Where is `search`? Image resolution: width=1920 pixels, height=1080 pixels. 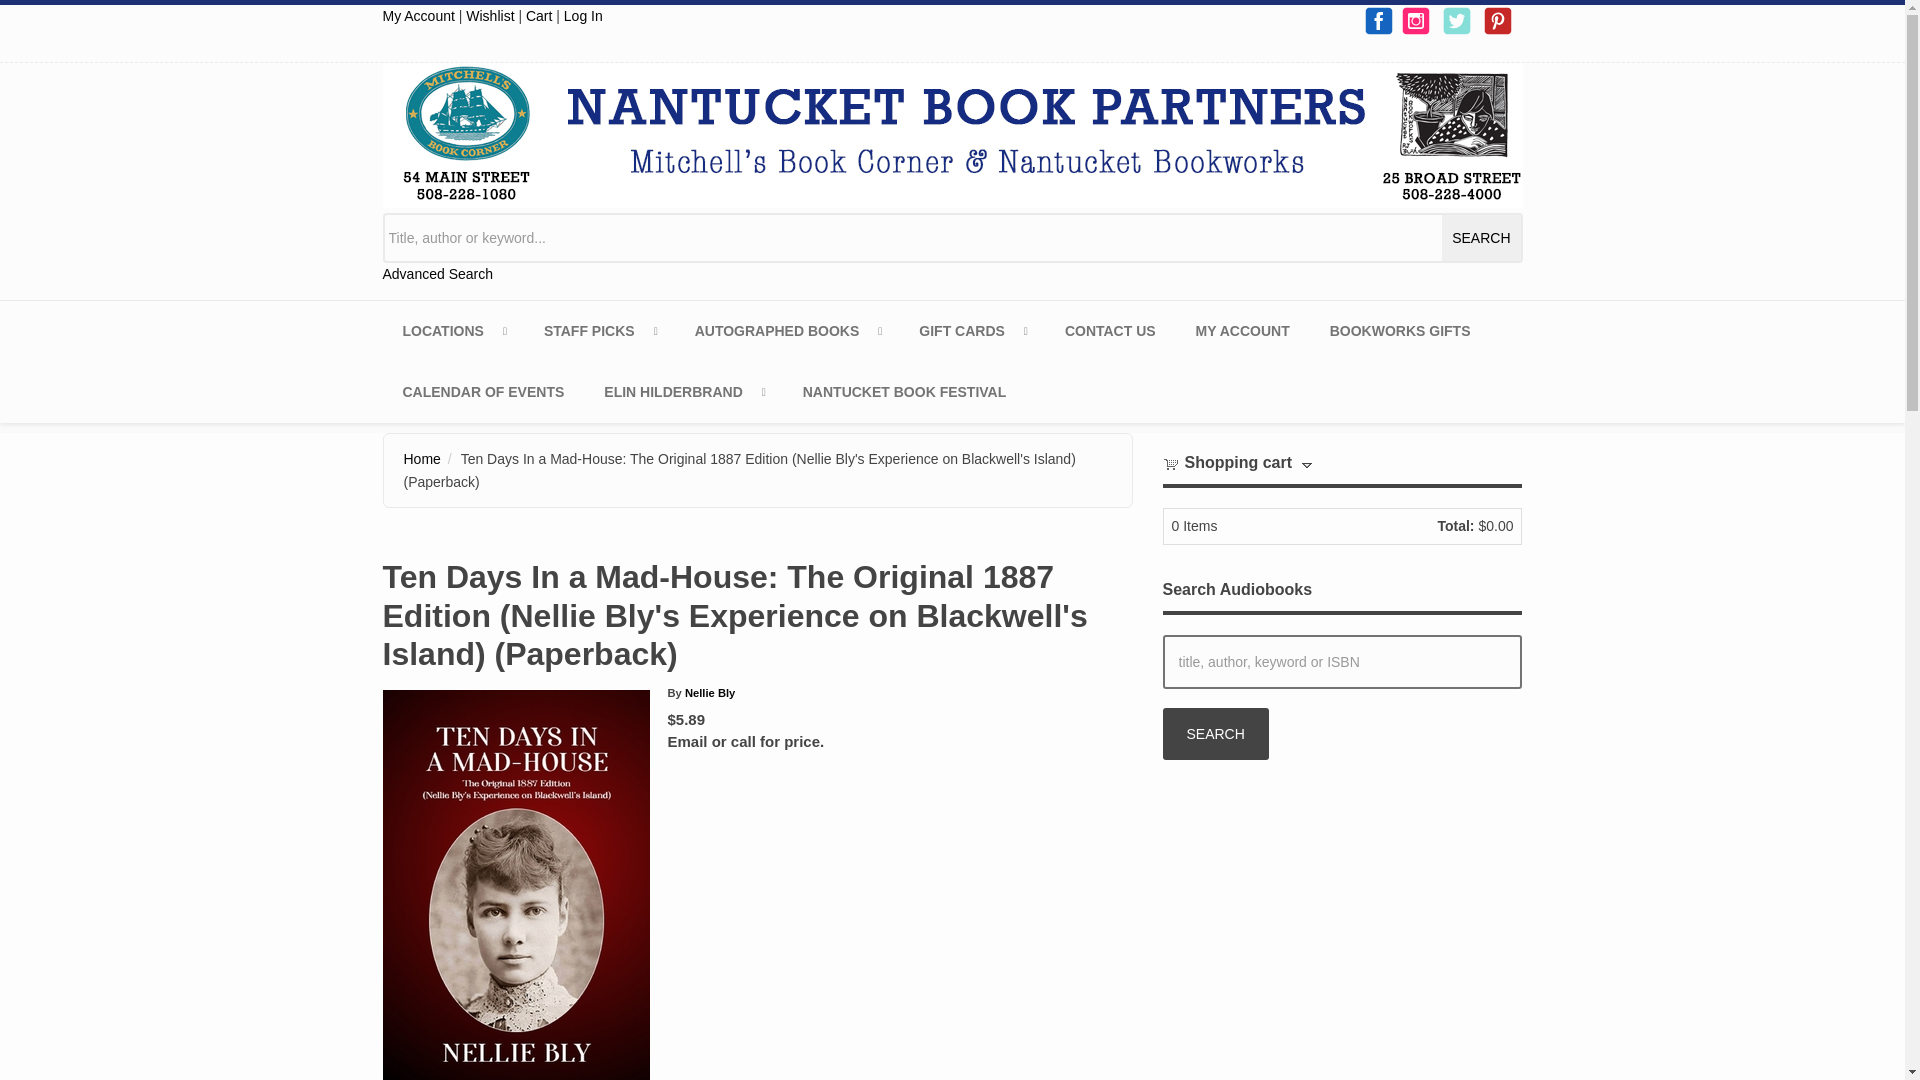 search is located at coordinates (1480, 238).